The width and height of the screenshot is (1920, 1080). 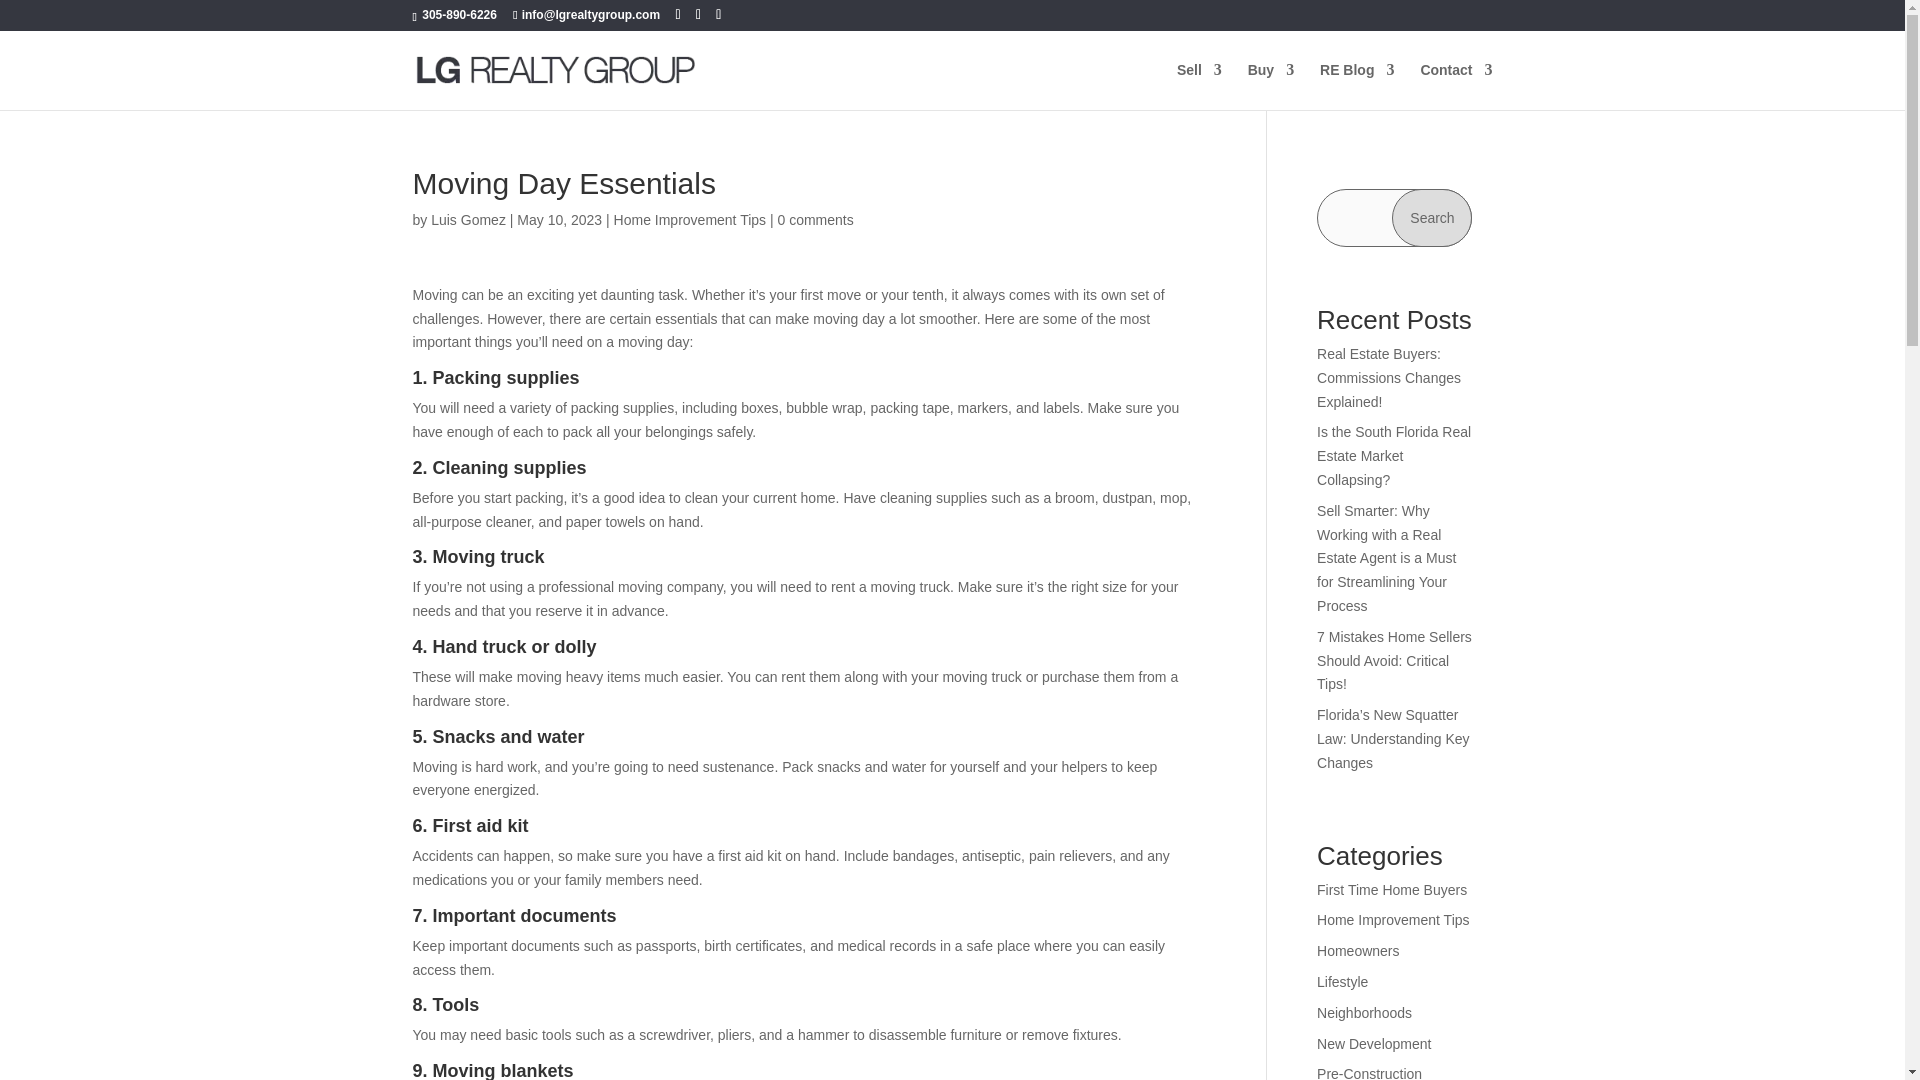 What do you see at coordinates (690, 219) in the screenshot?
I see `Home Improvement Tips` at bounding box center [690, 219].